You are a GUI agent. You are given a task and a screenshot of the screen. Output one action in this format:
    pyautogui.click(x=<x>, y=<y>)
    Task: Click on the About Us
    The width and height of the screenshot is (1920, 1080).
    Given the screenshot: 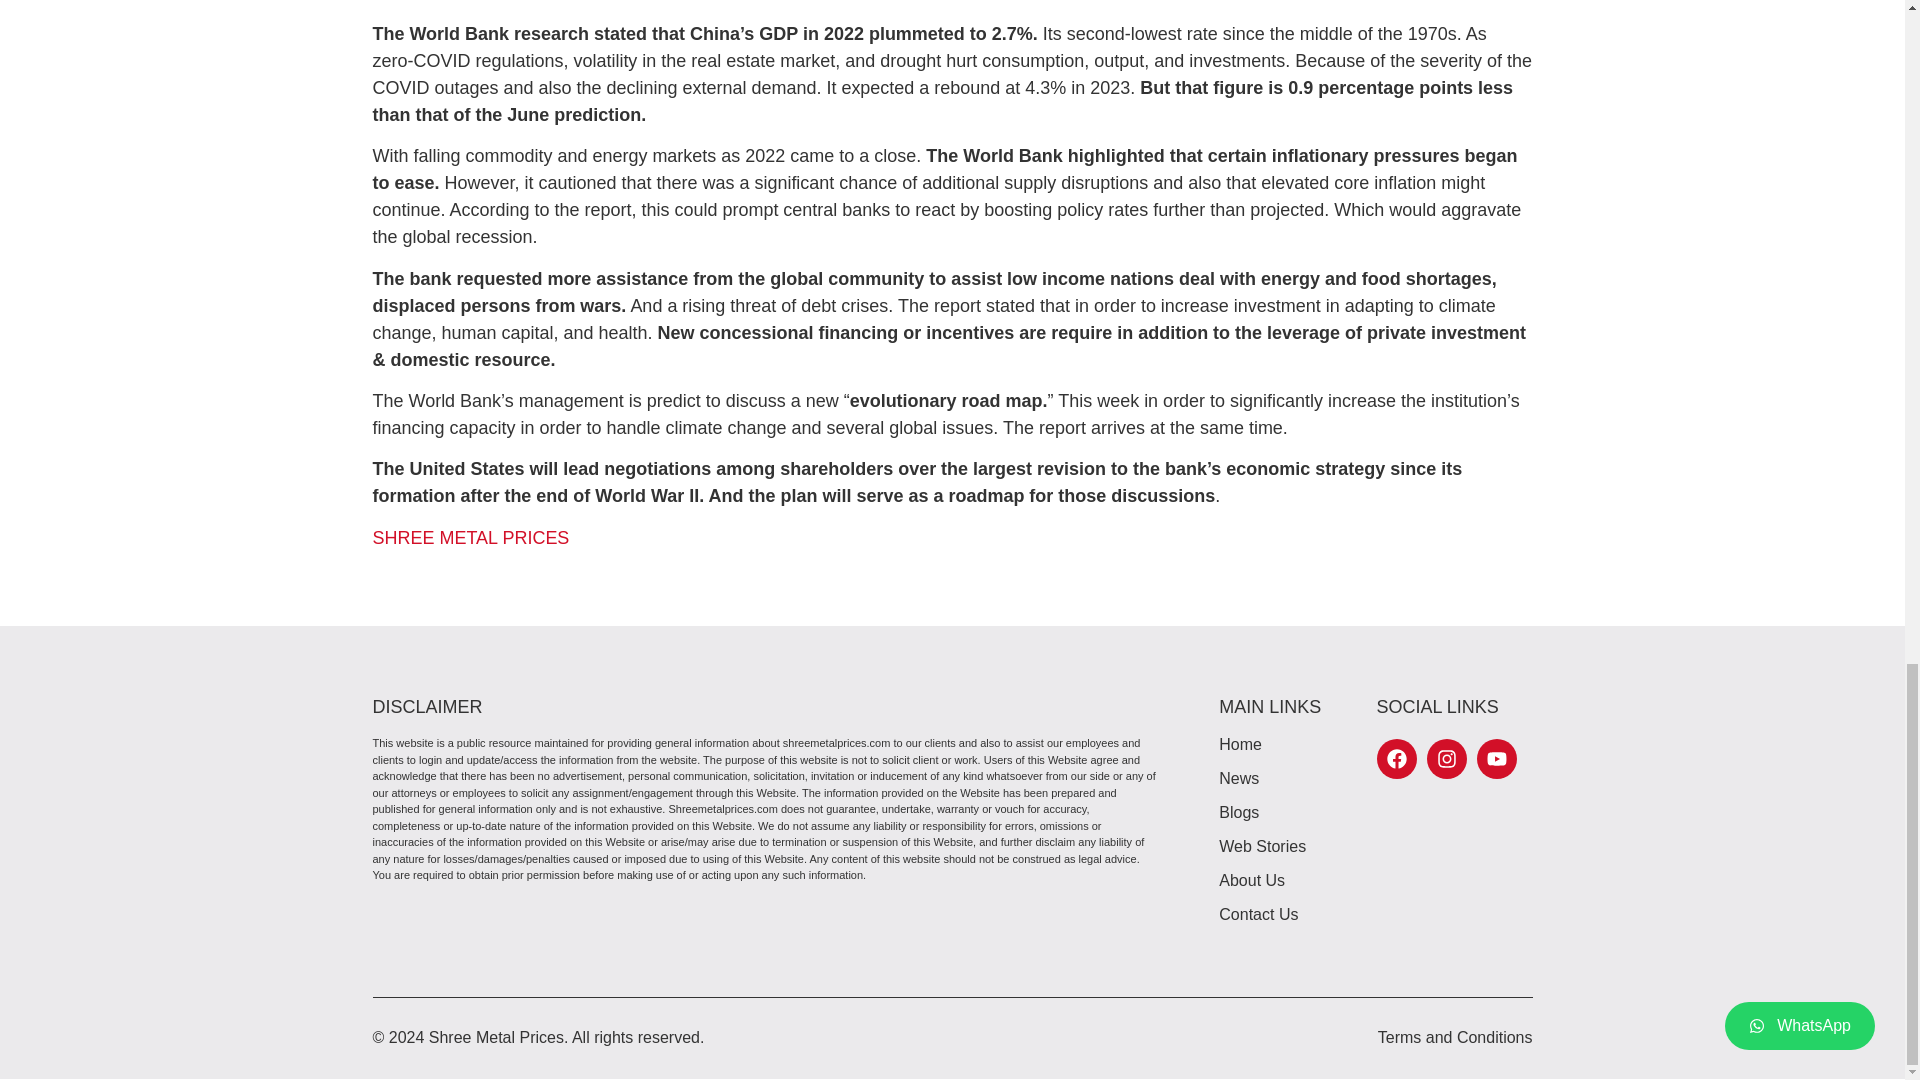 What is the action you would take?
    pyautogui.click(x=1262, y=881)
    